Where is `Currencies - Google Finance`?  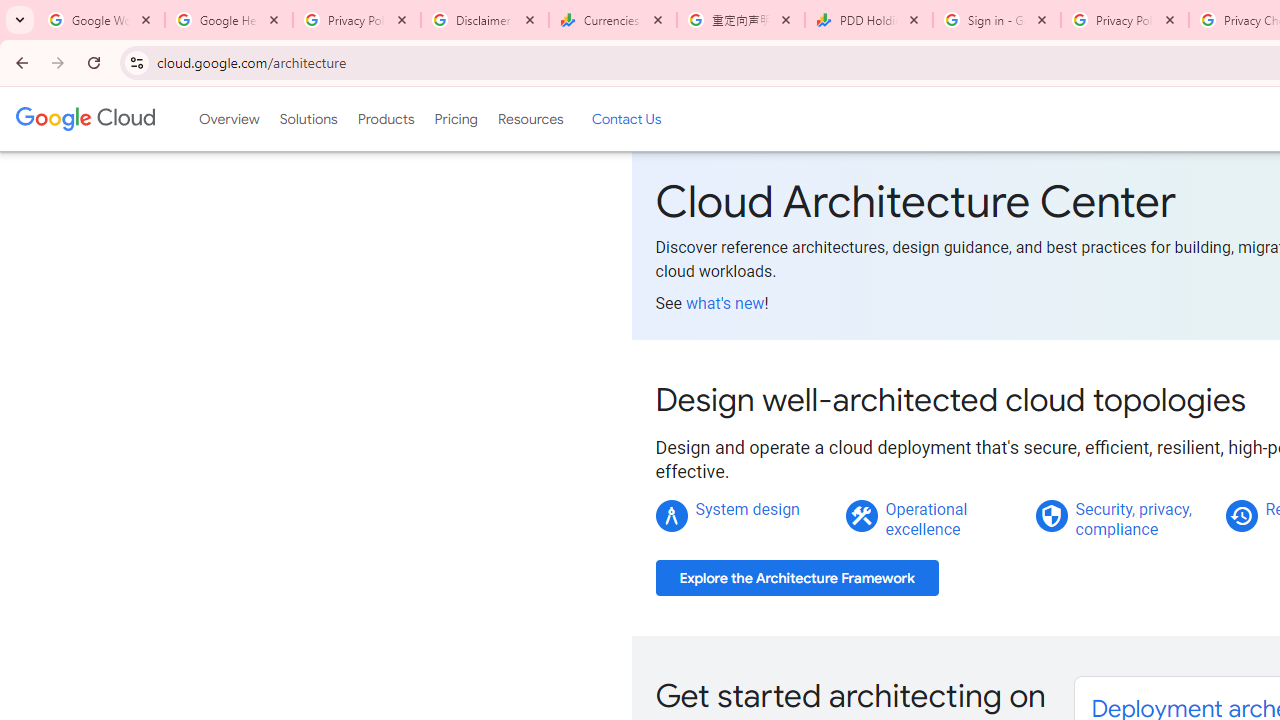
Currencies - Google Finance is located at coordinates (613, 20).